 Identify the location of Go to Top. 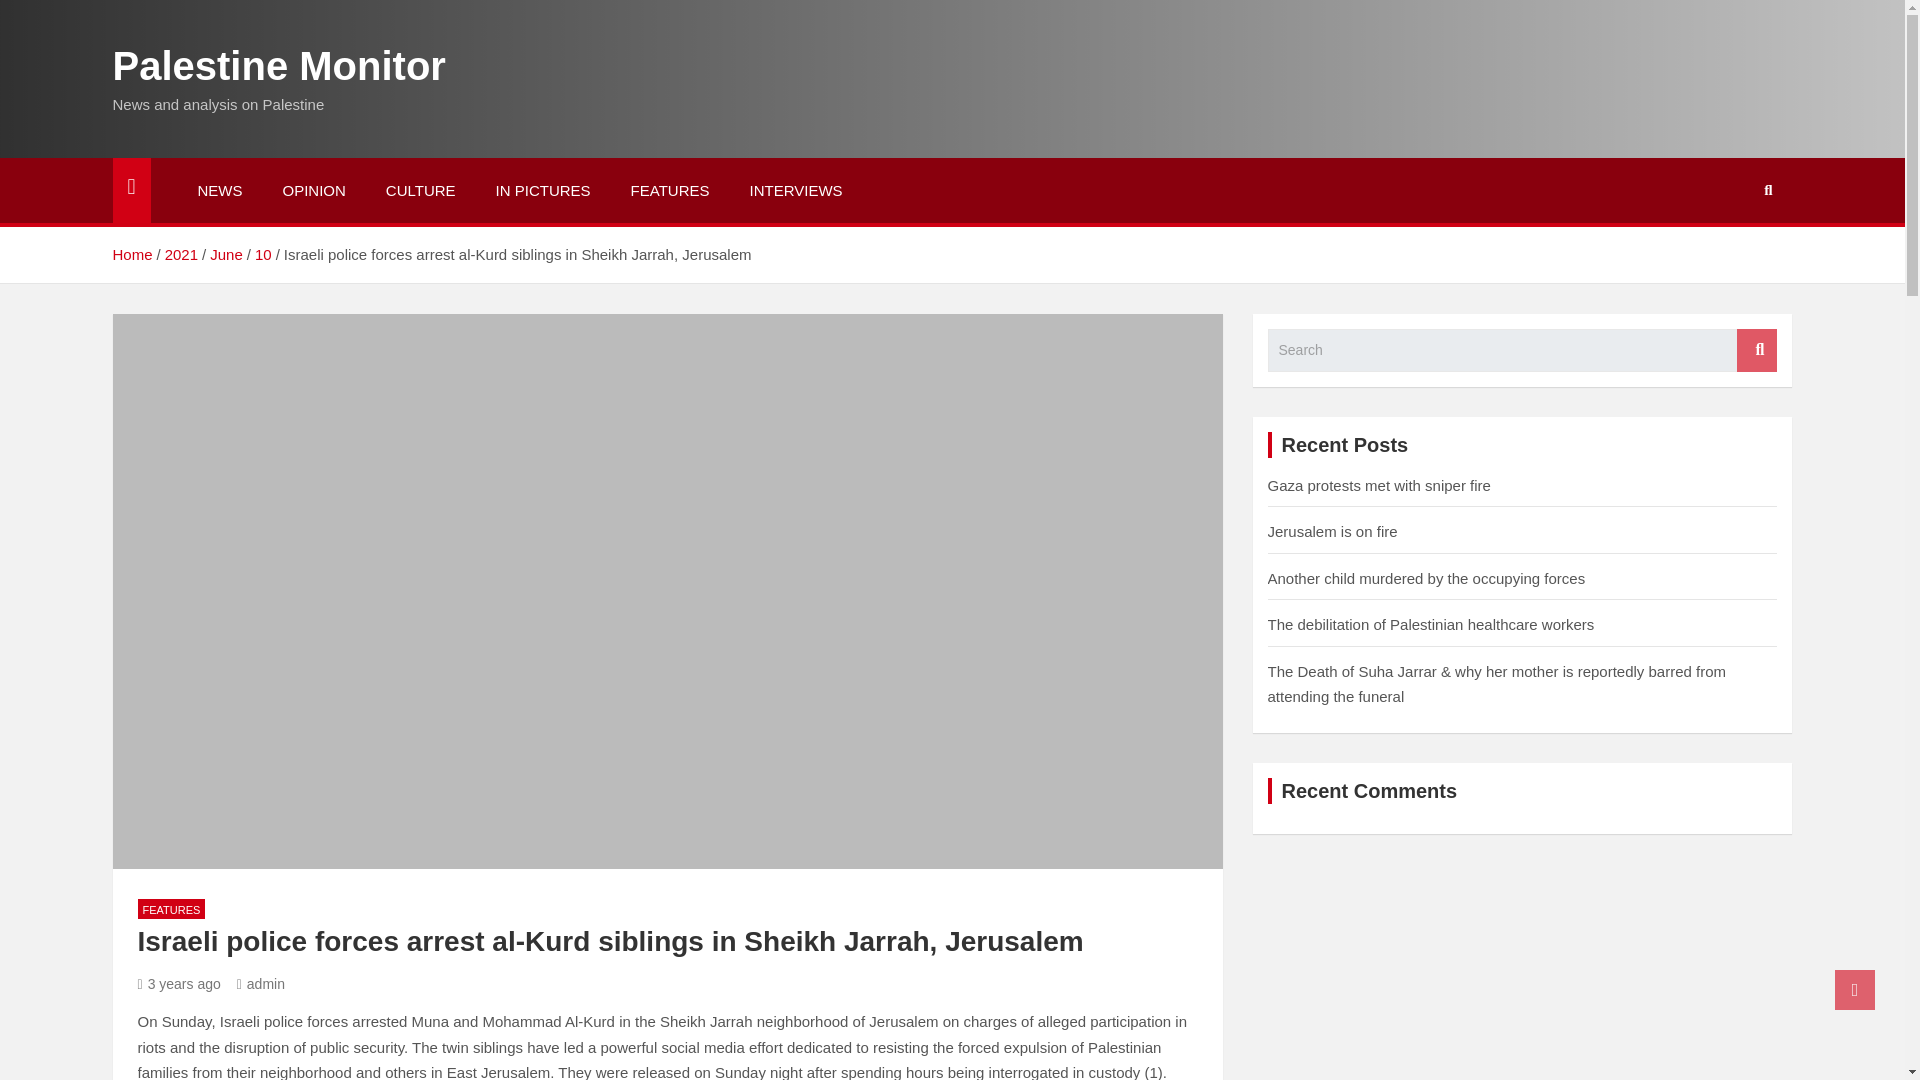
(1855, 989).